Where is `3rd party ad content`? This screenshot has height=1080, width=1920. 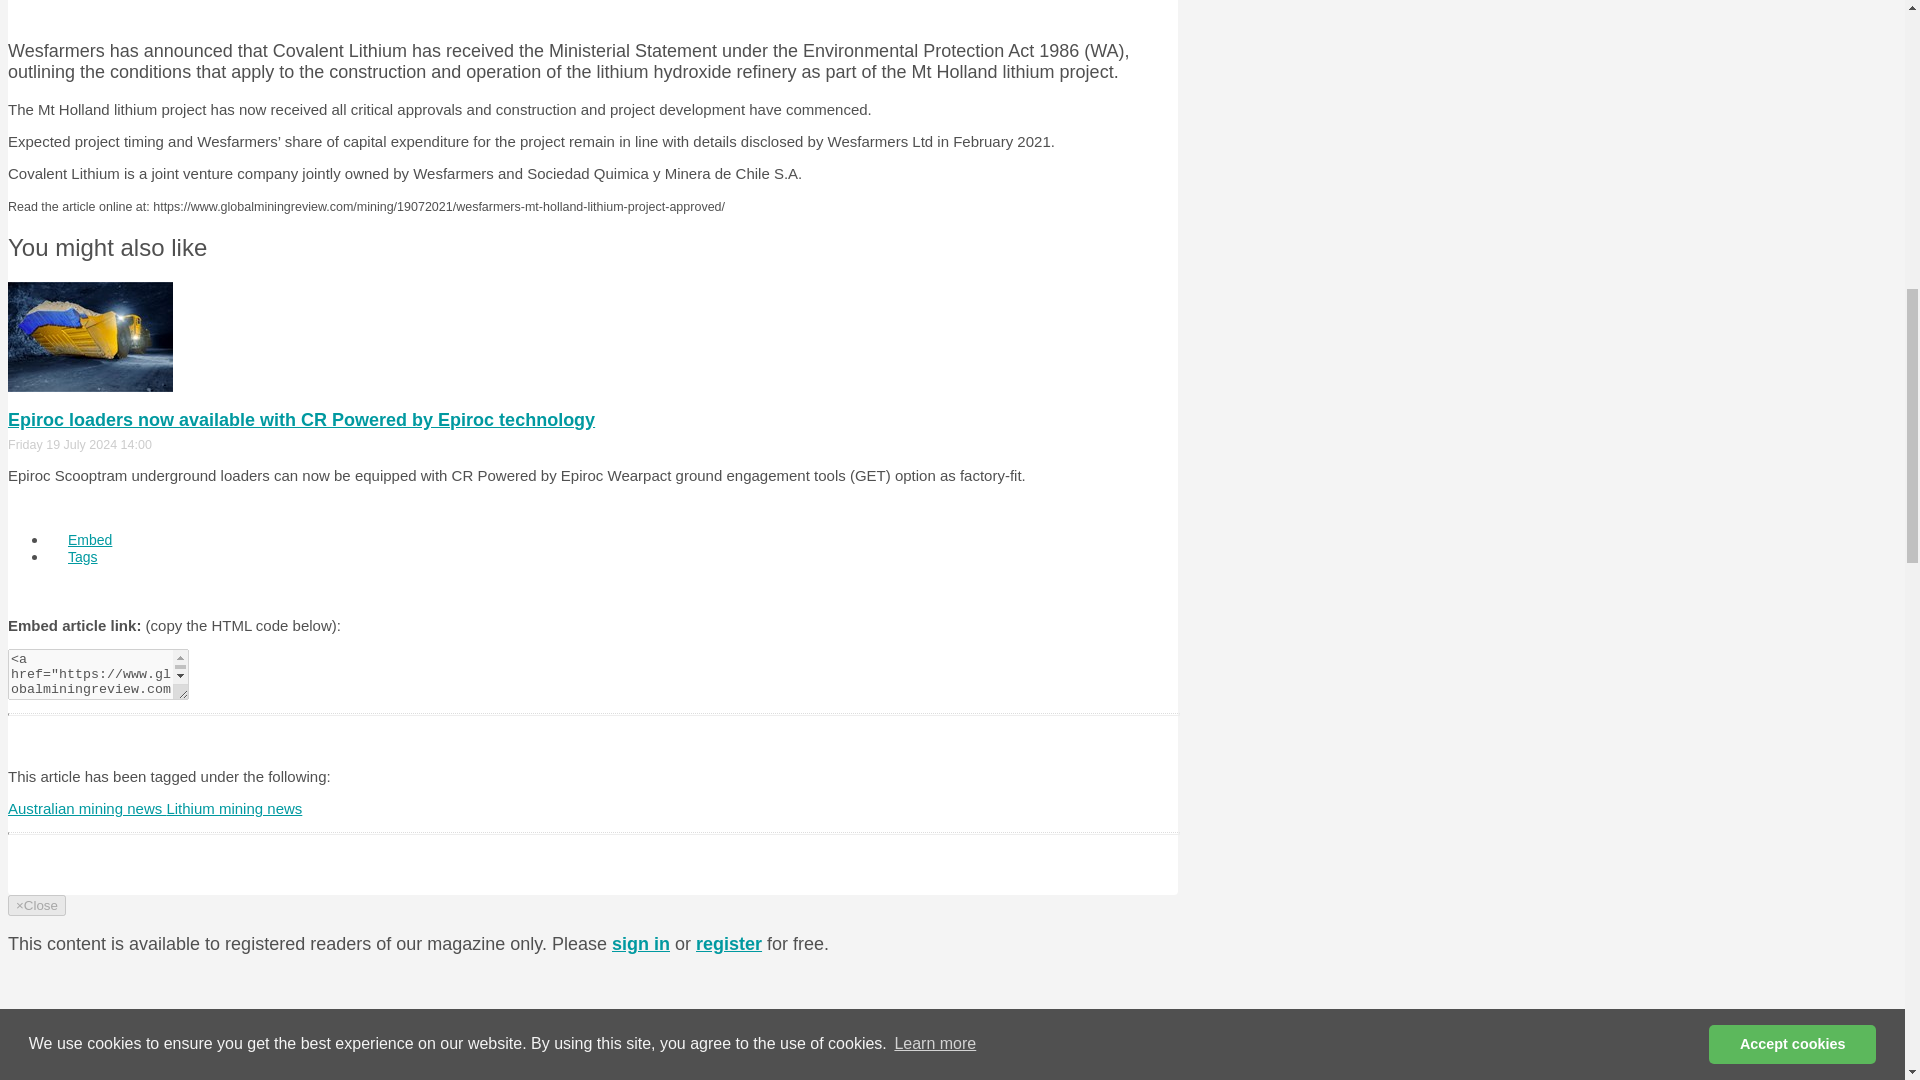
3rd party ad content is located at coordinates (1021, 984).